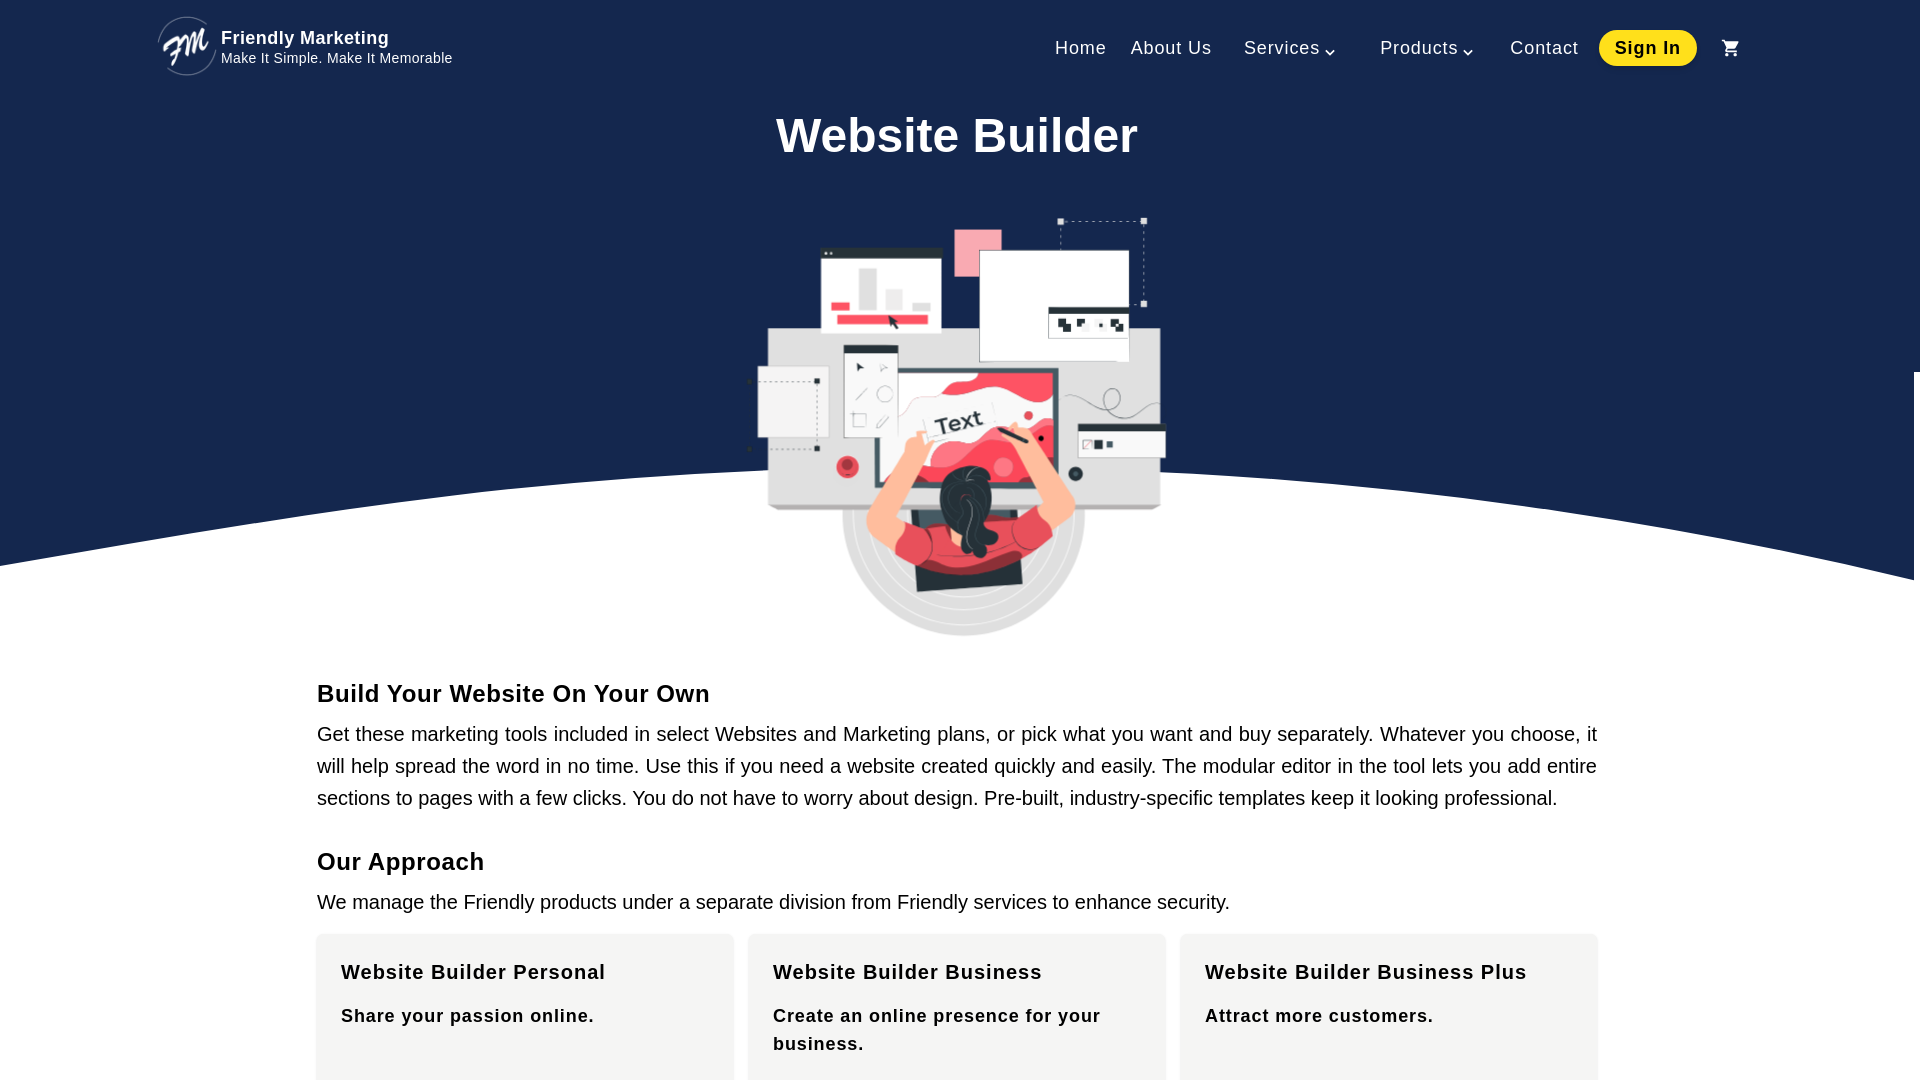 The width and height of the screenshot is (1920, 1080). I want to click on Home, so click(1080, 47).